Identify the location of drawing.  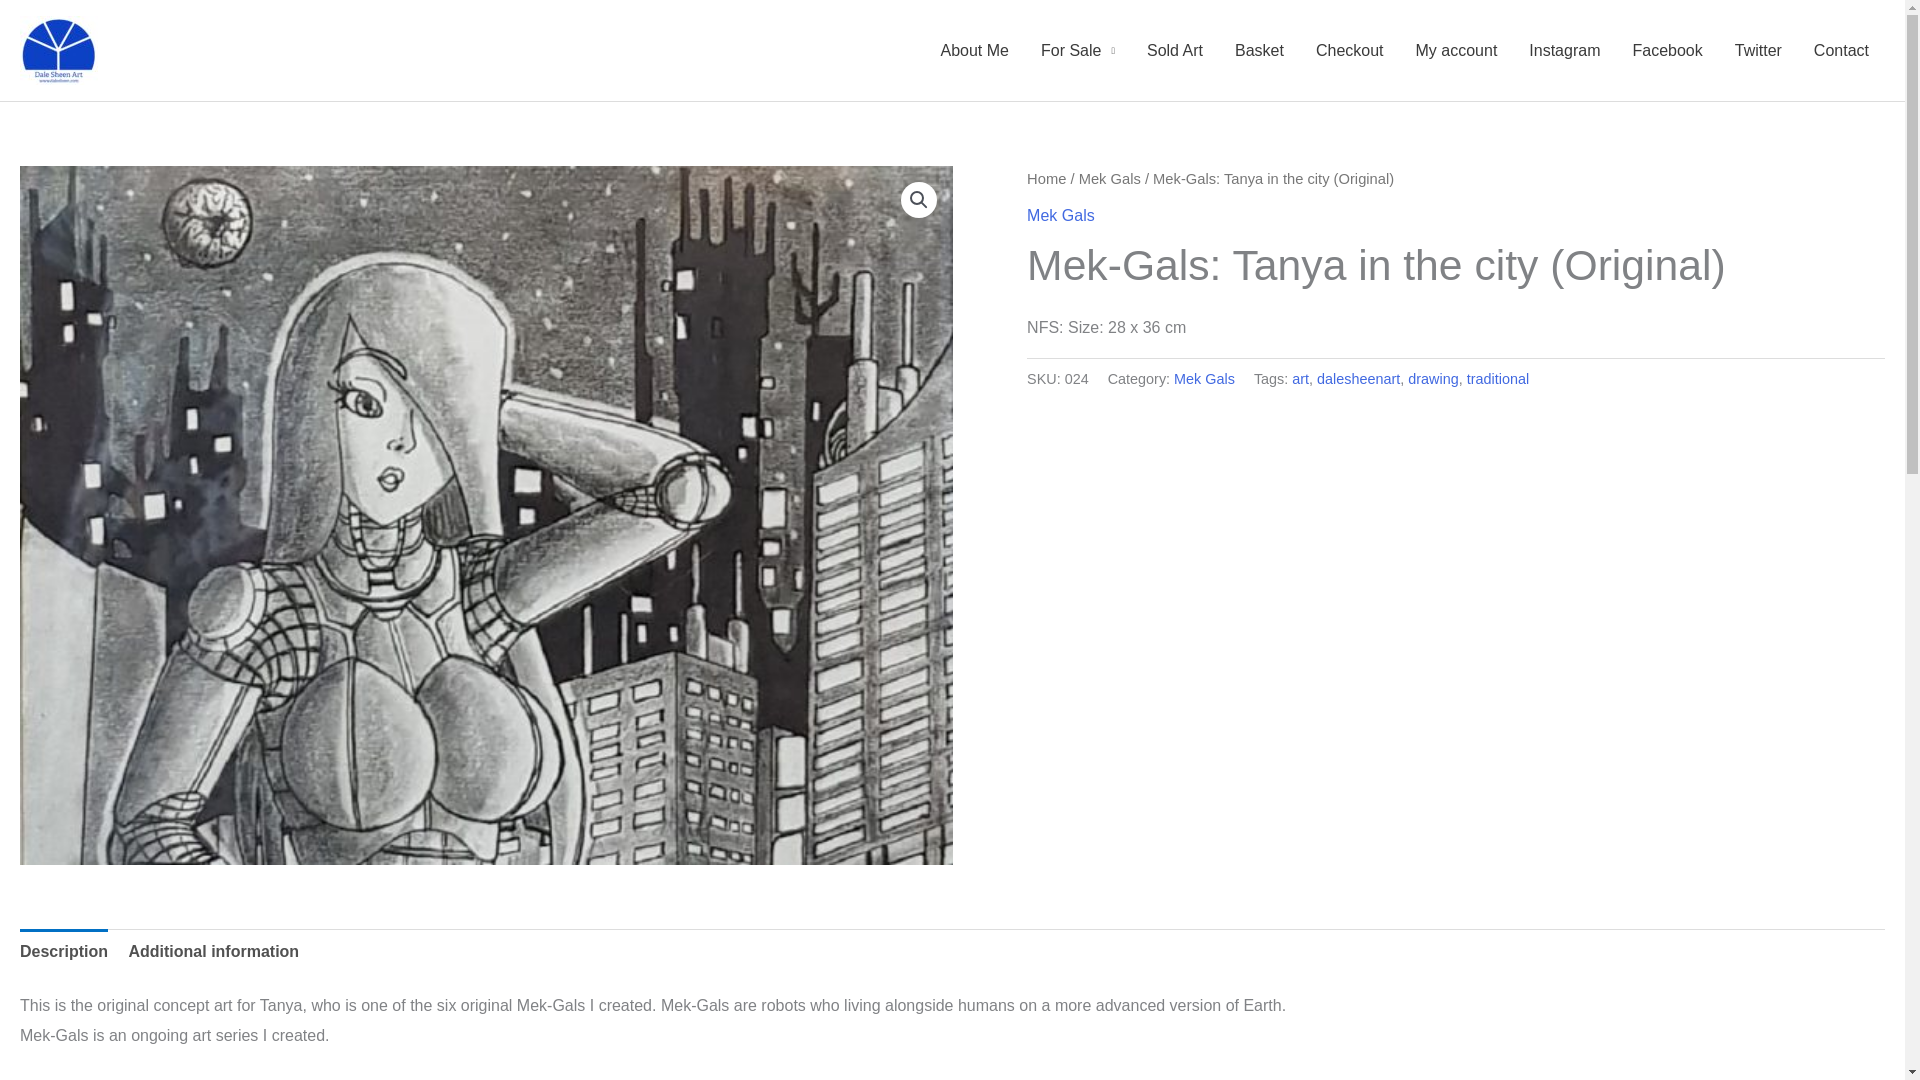
(1432, 378).